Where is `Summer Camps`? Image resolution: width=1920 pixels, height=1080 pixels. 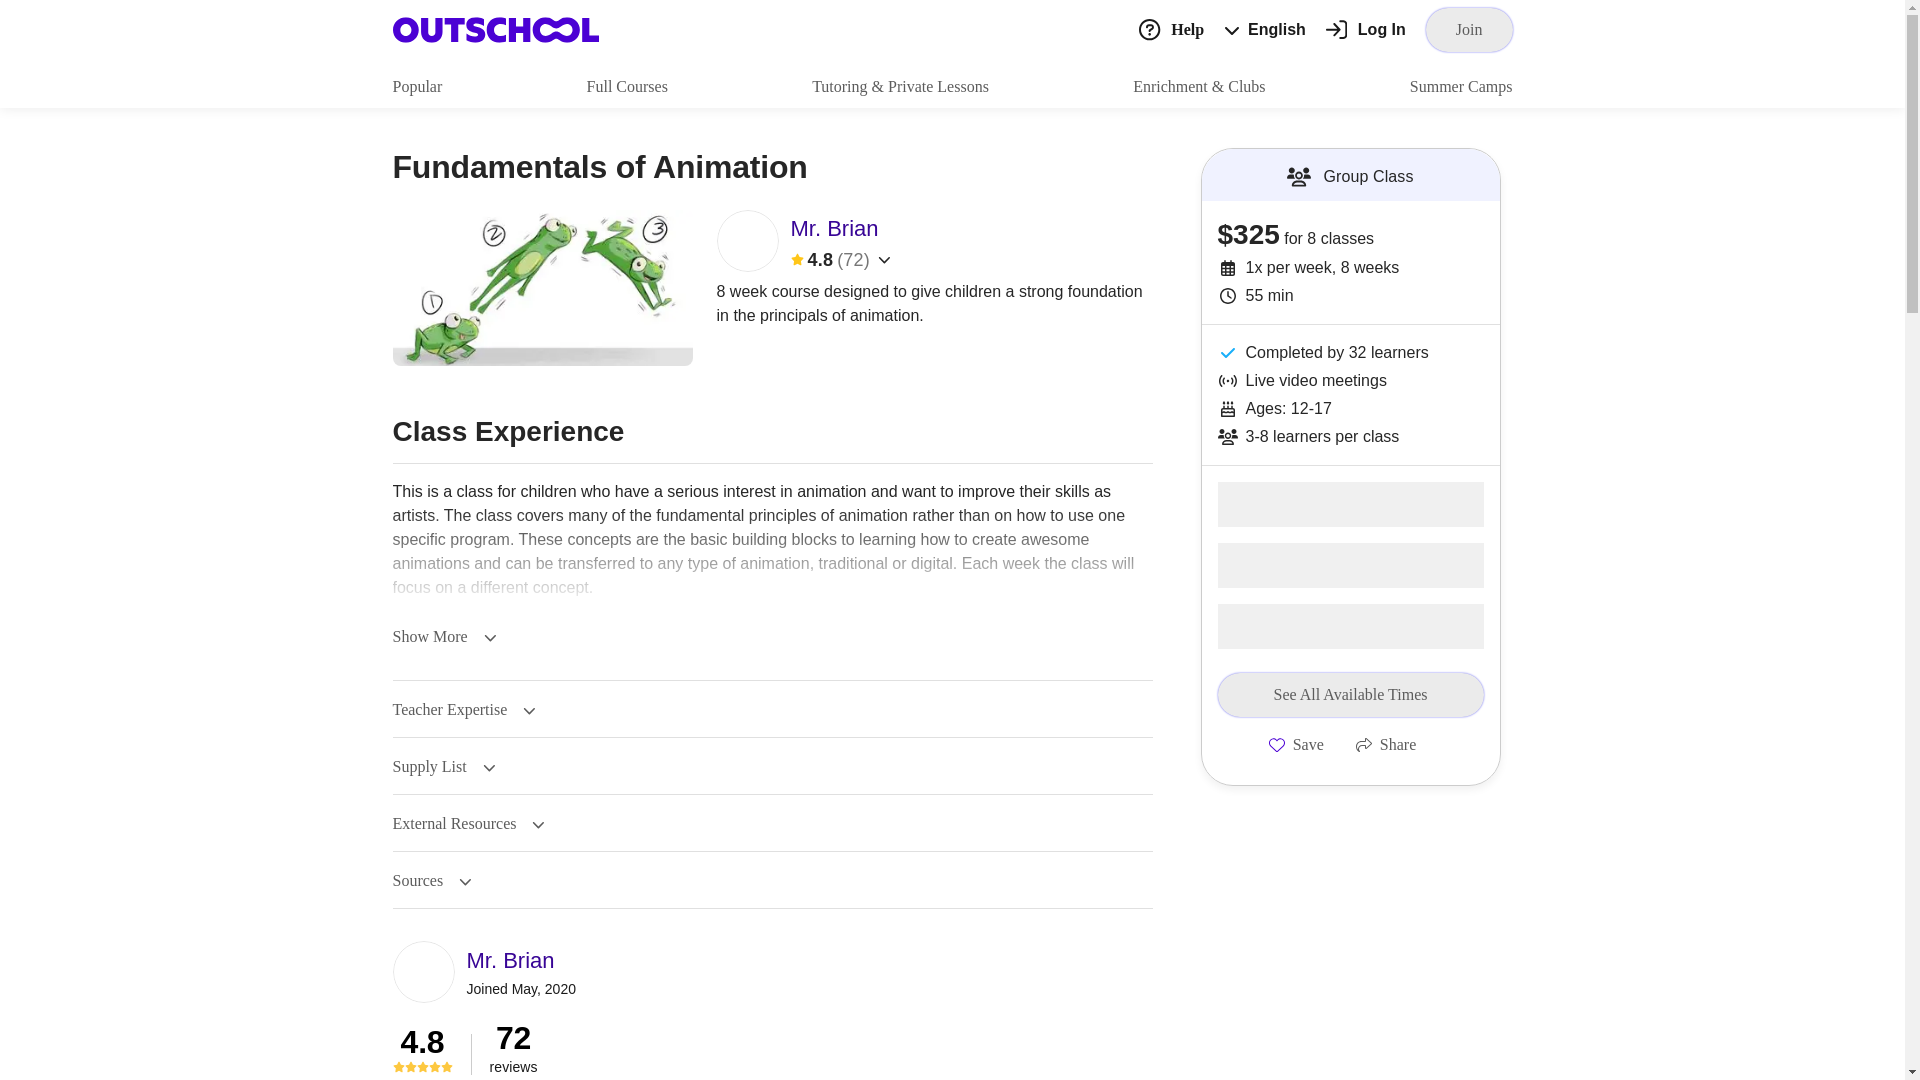 Summer Camps is located at coordinates (1460, 86).